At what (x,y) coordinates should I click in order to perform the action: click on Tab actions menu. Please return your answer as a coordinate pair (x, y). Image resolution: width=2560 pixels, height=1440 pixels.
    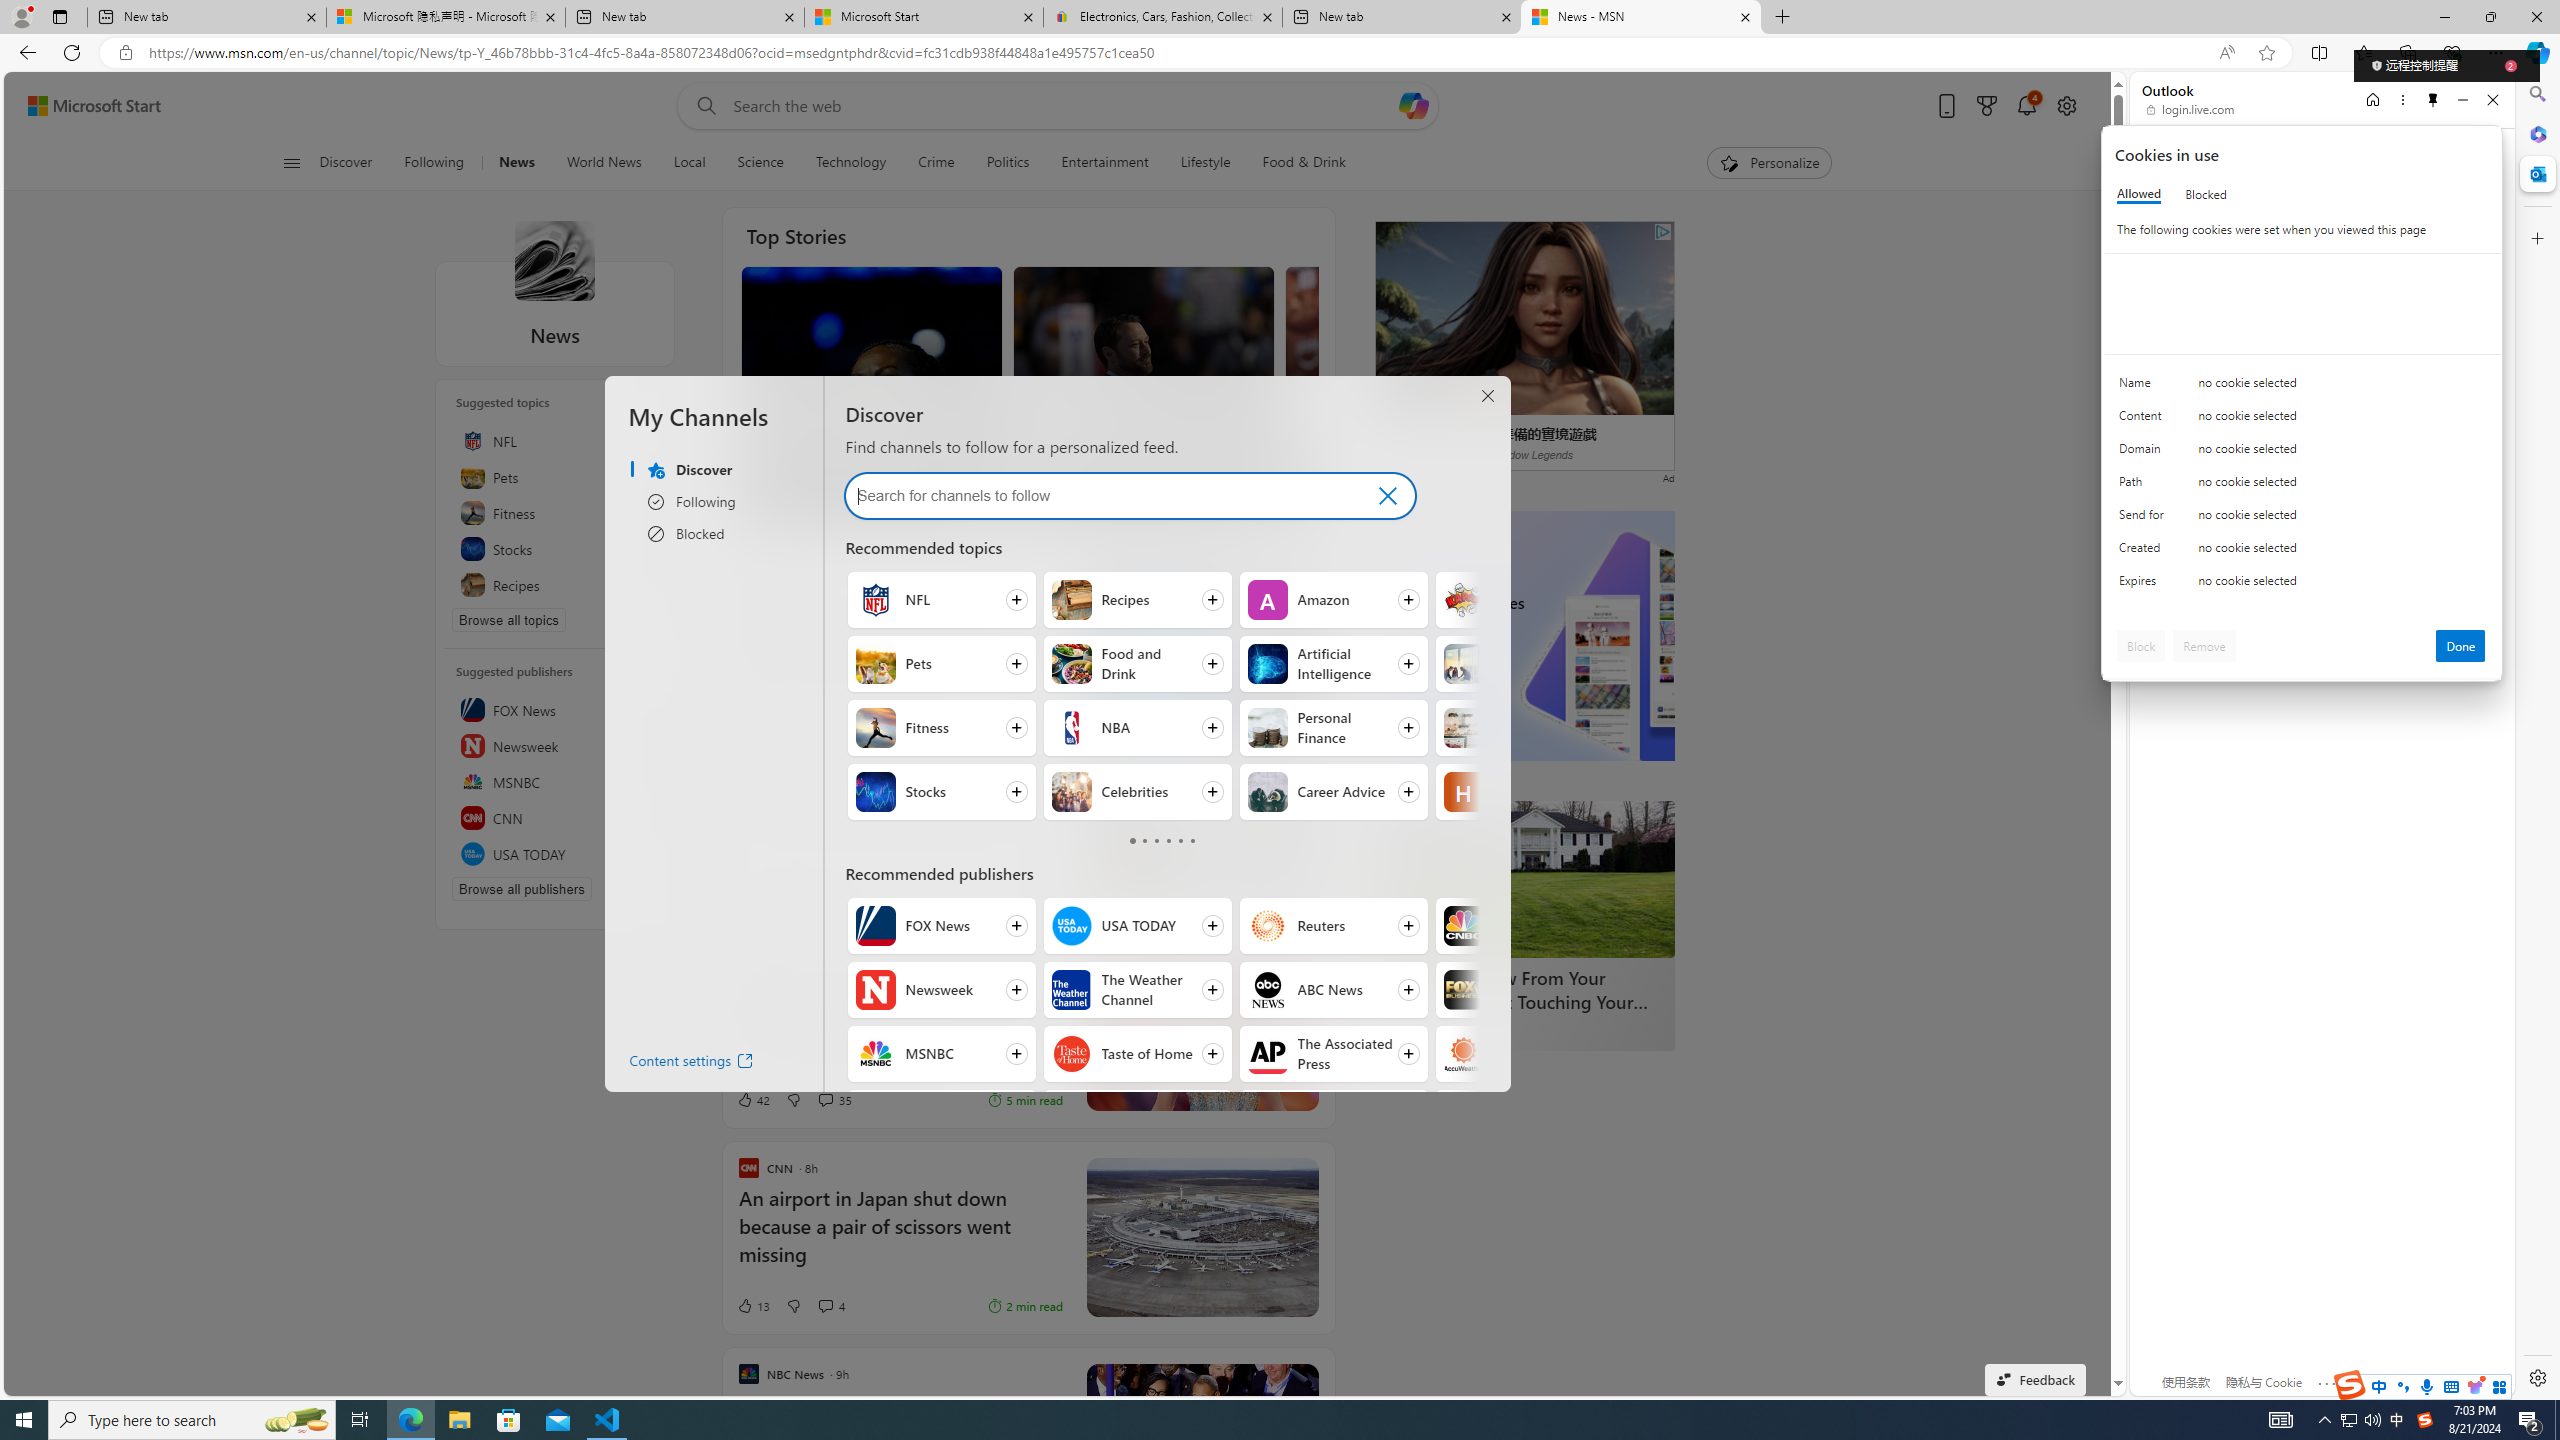
    Looking at the image, I should click on (60, 16).